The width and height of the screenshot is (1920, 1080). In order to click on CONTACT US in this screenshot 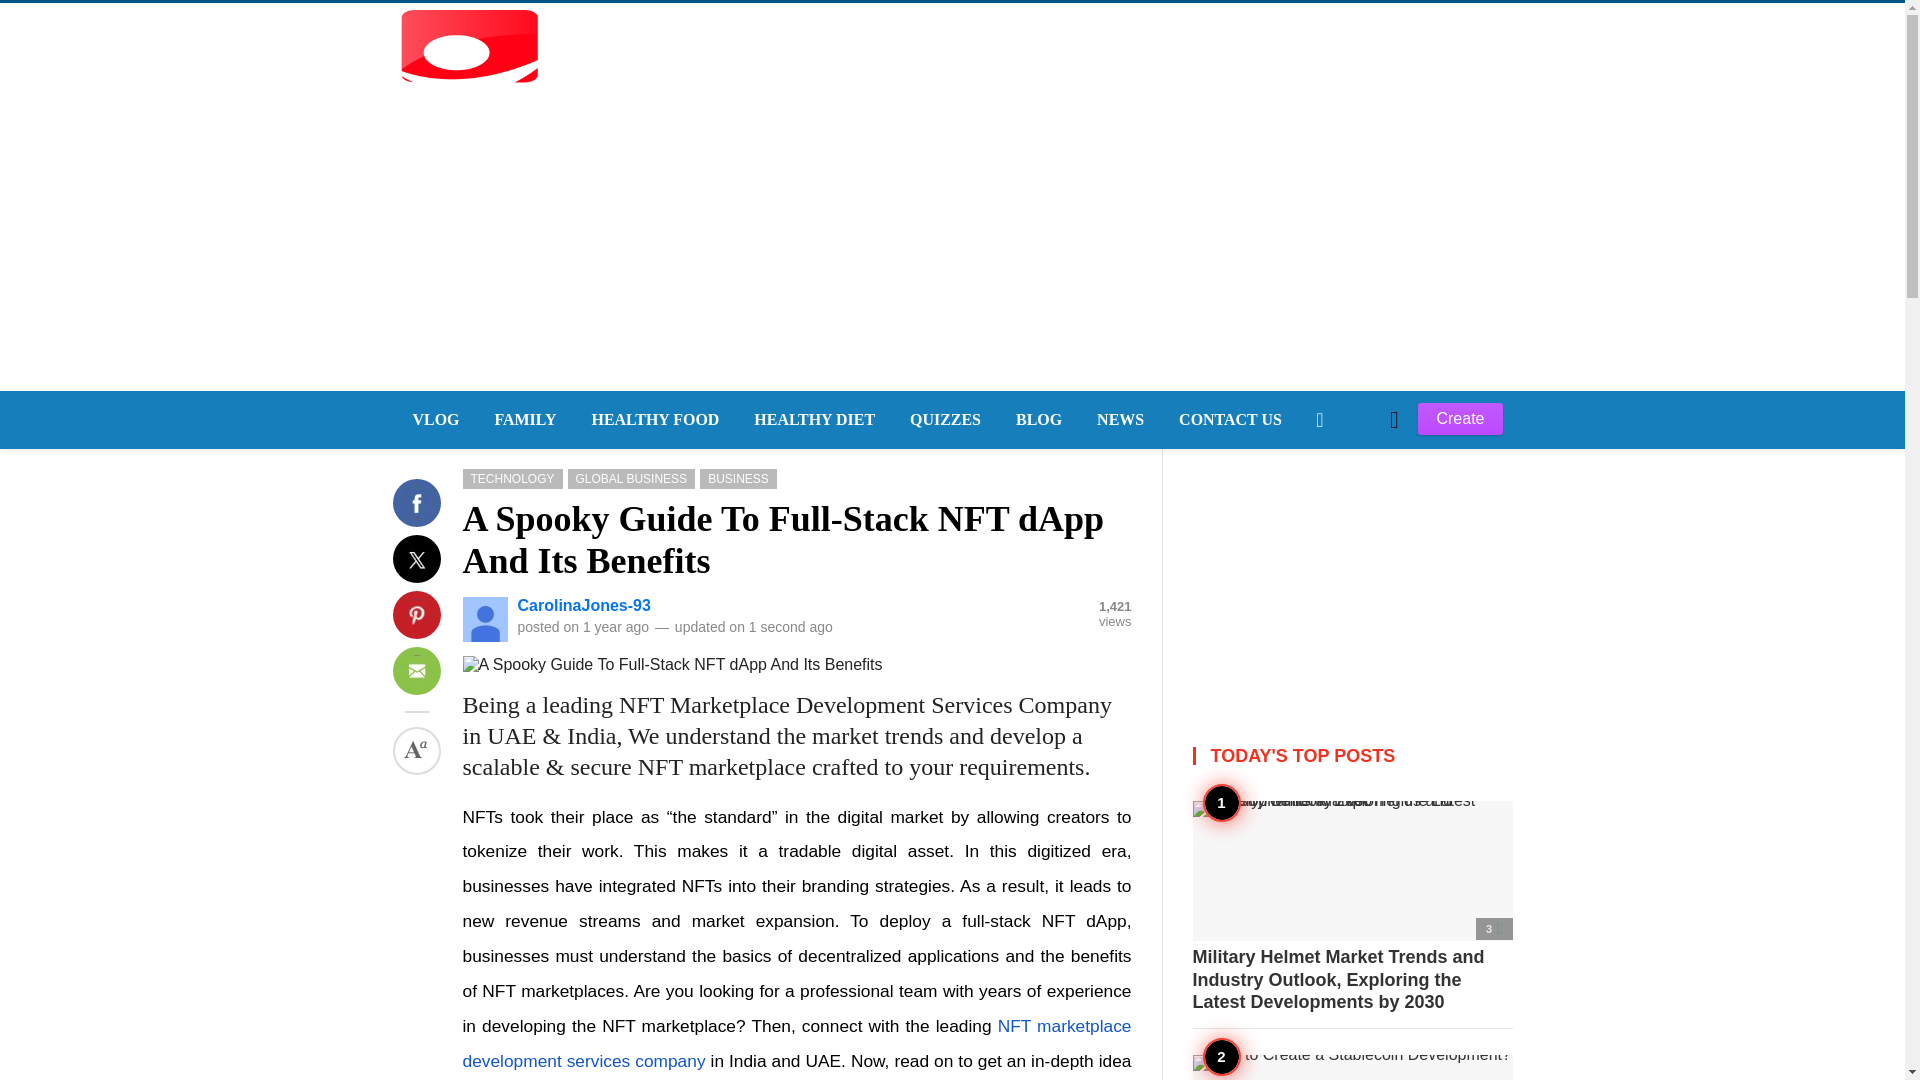, I will do `click(1228, 420)`.